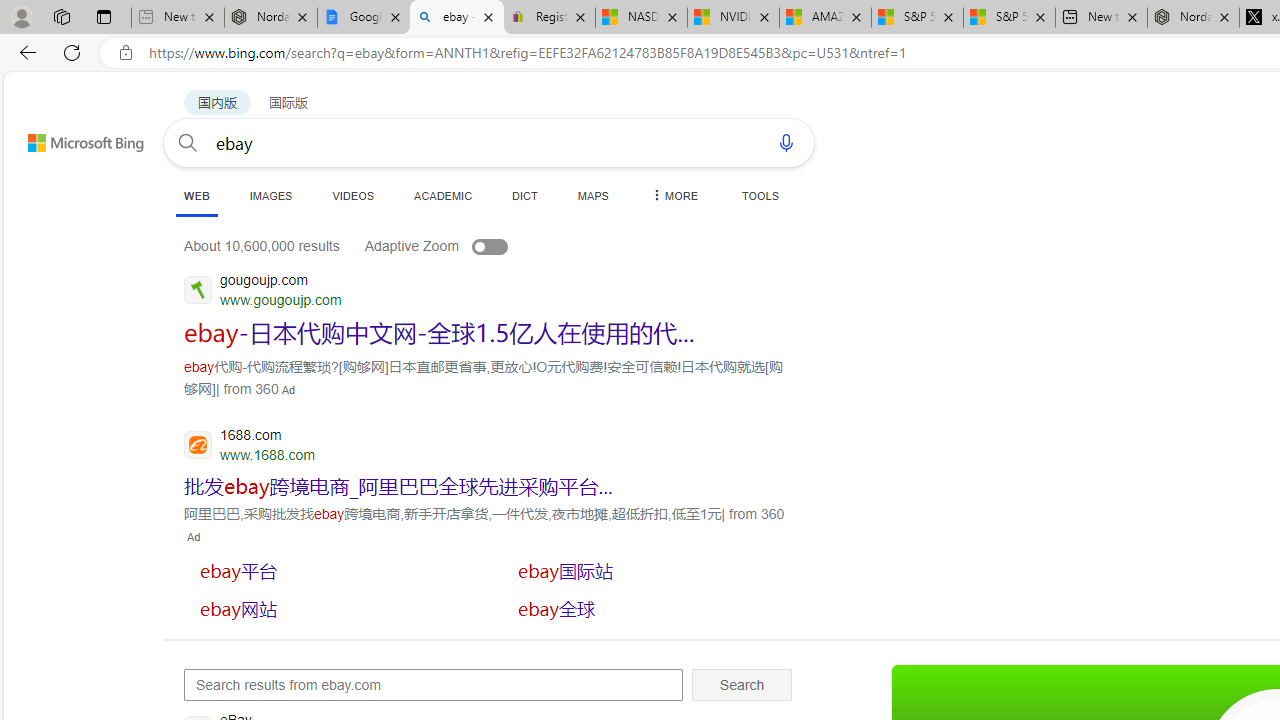  I want to click on SERP,5714, so click(333, 608).